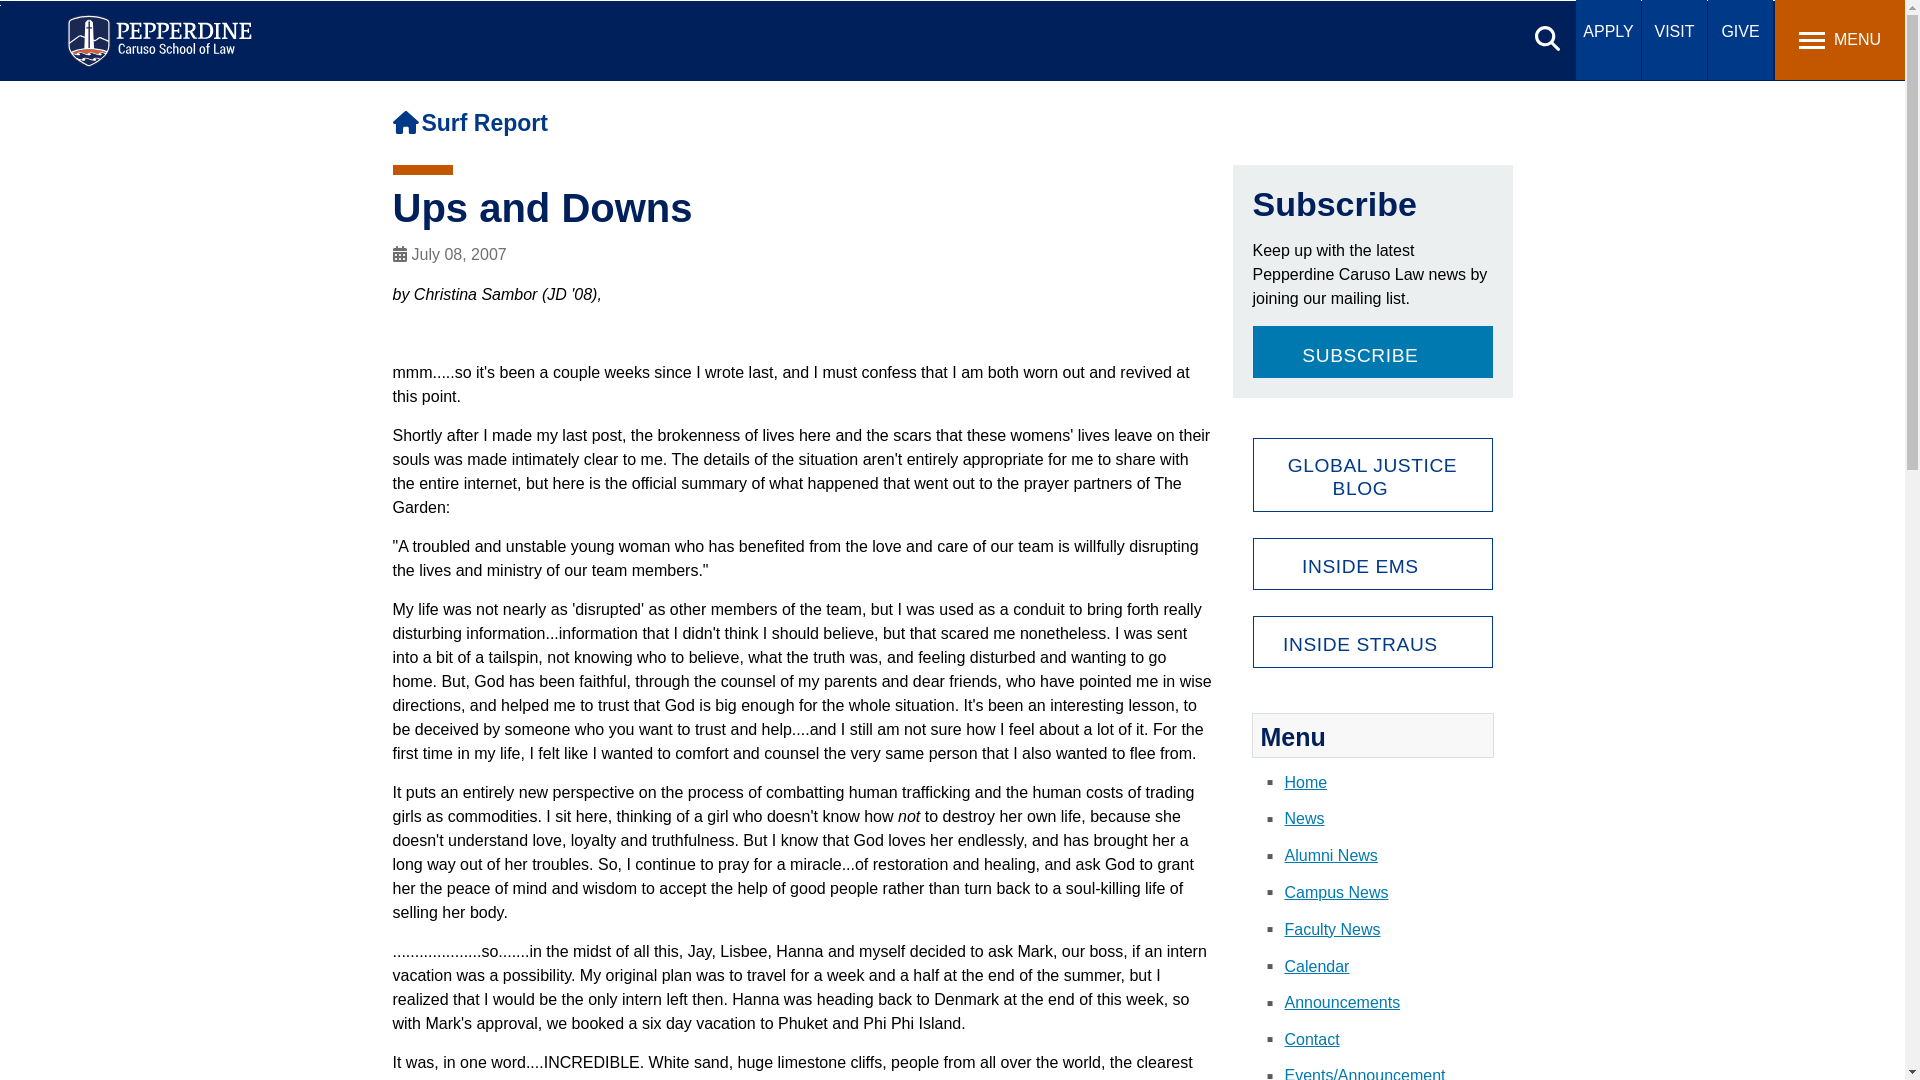  Describe the element at coordinates (602, 25) in the screenshot. I see `Submit` at that location.